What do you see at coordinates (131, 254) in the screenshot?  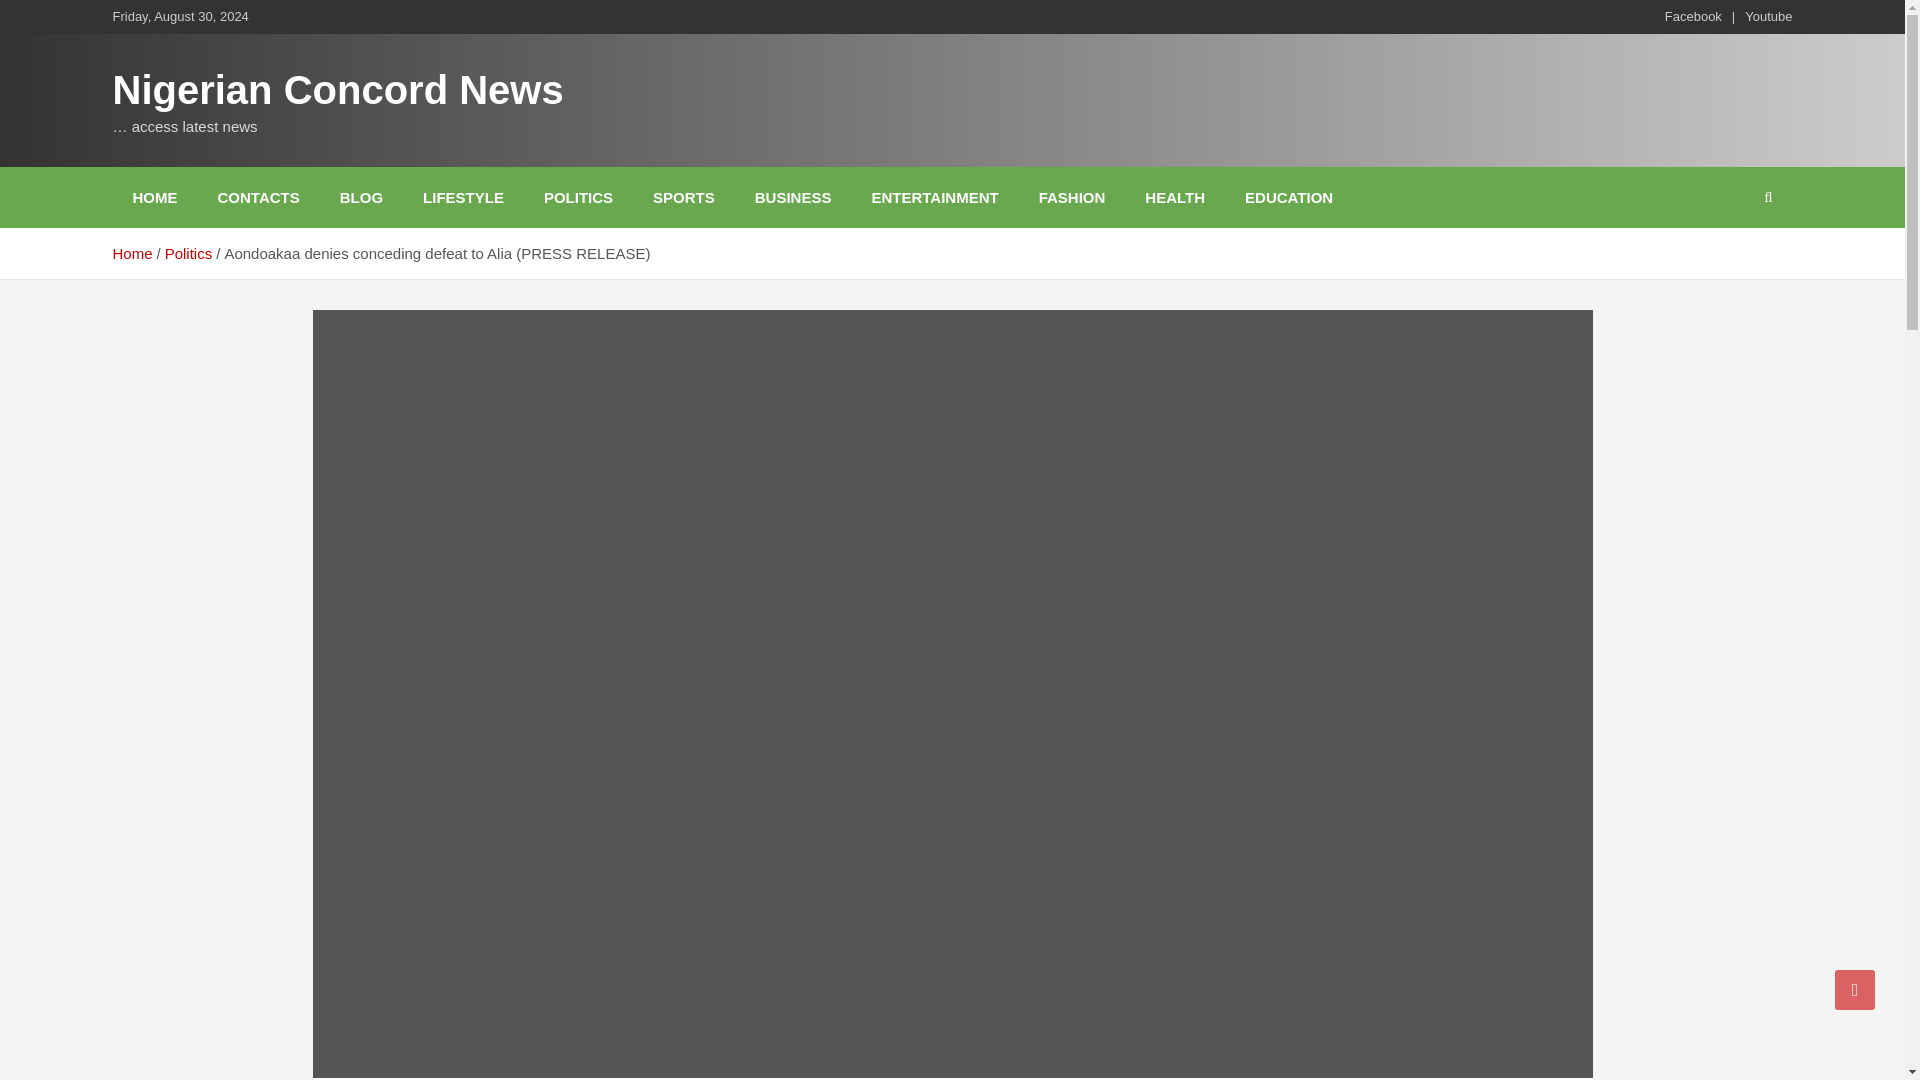 I see `Home` at bounding box center [131, 254].